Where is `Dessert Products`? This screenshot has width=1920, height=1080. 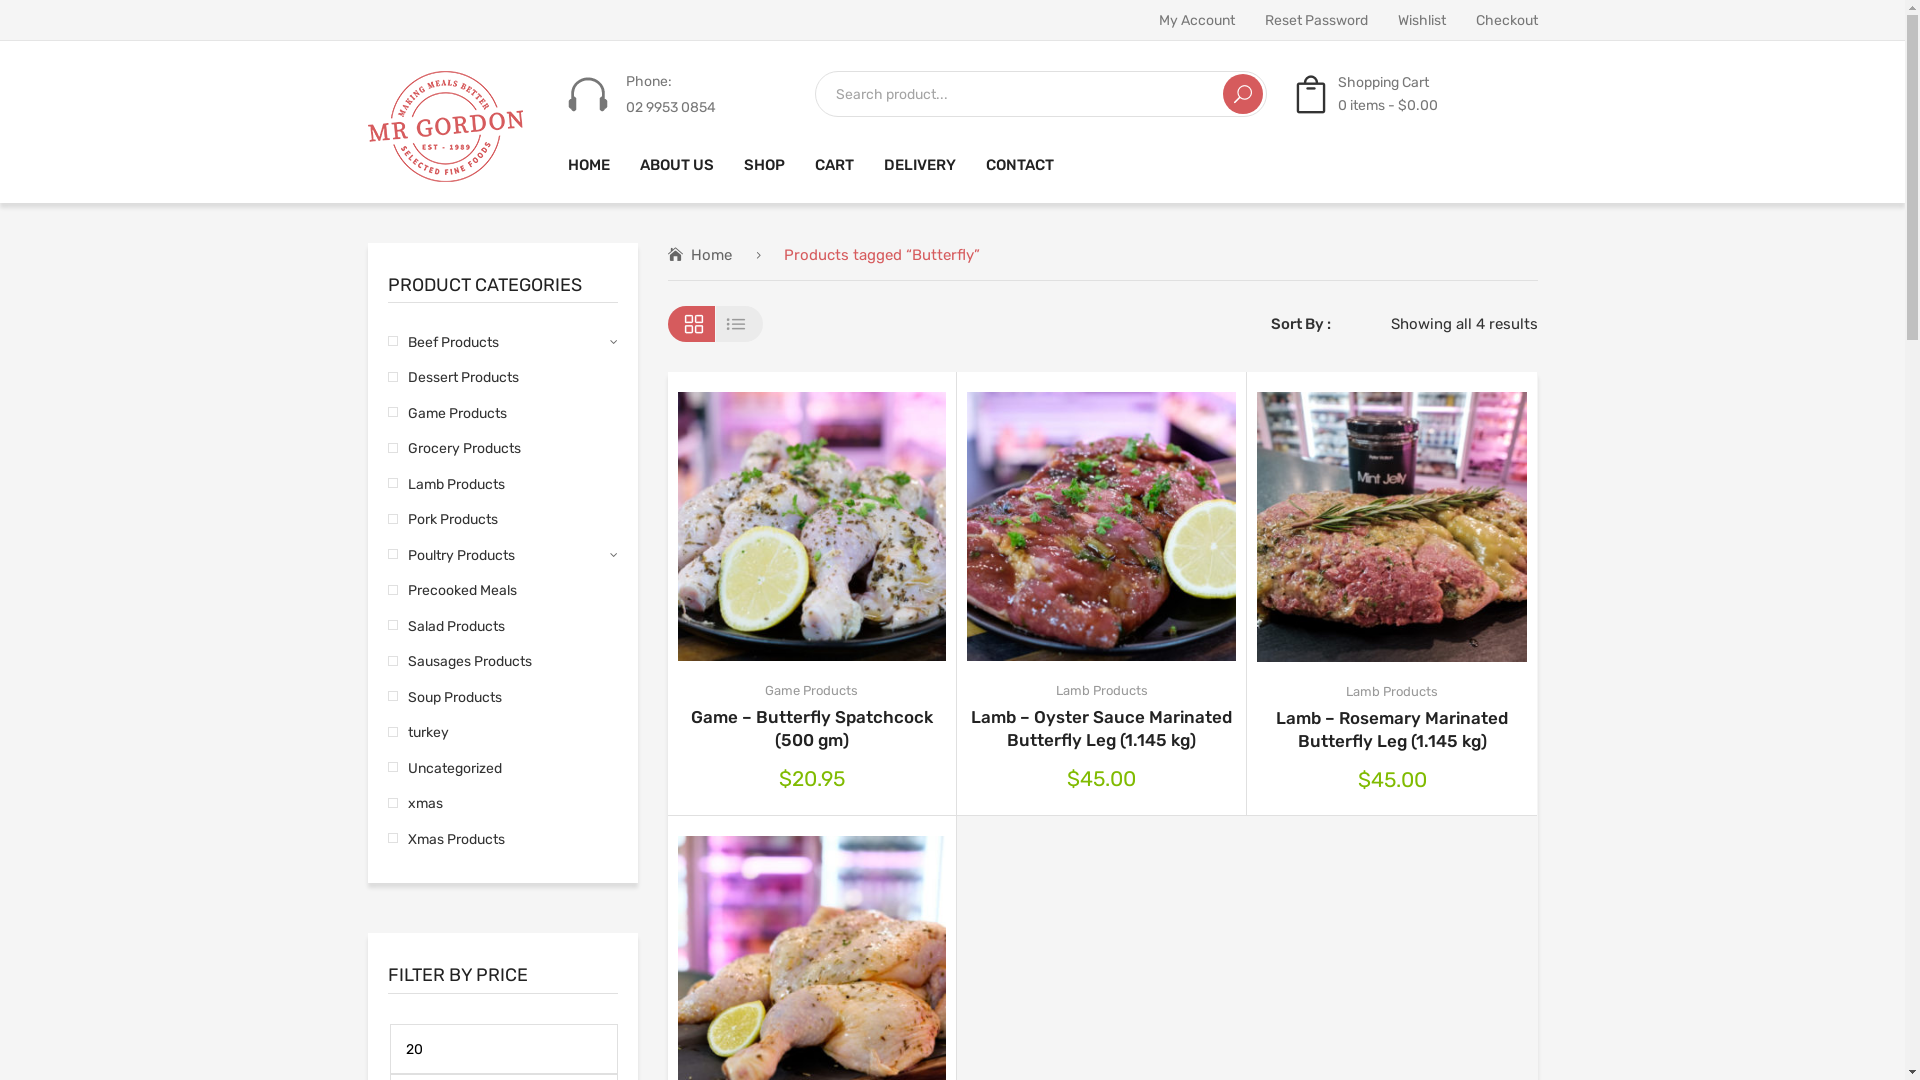
Dessert Products is located at coordinates (454, 378).